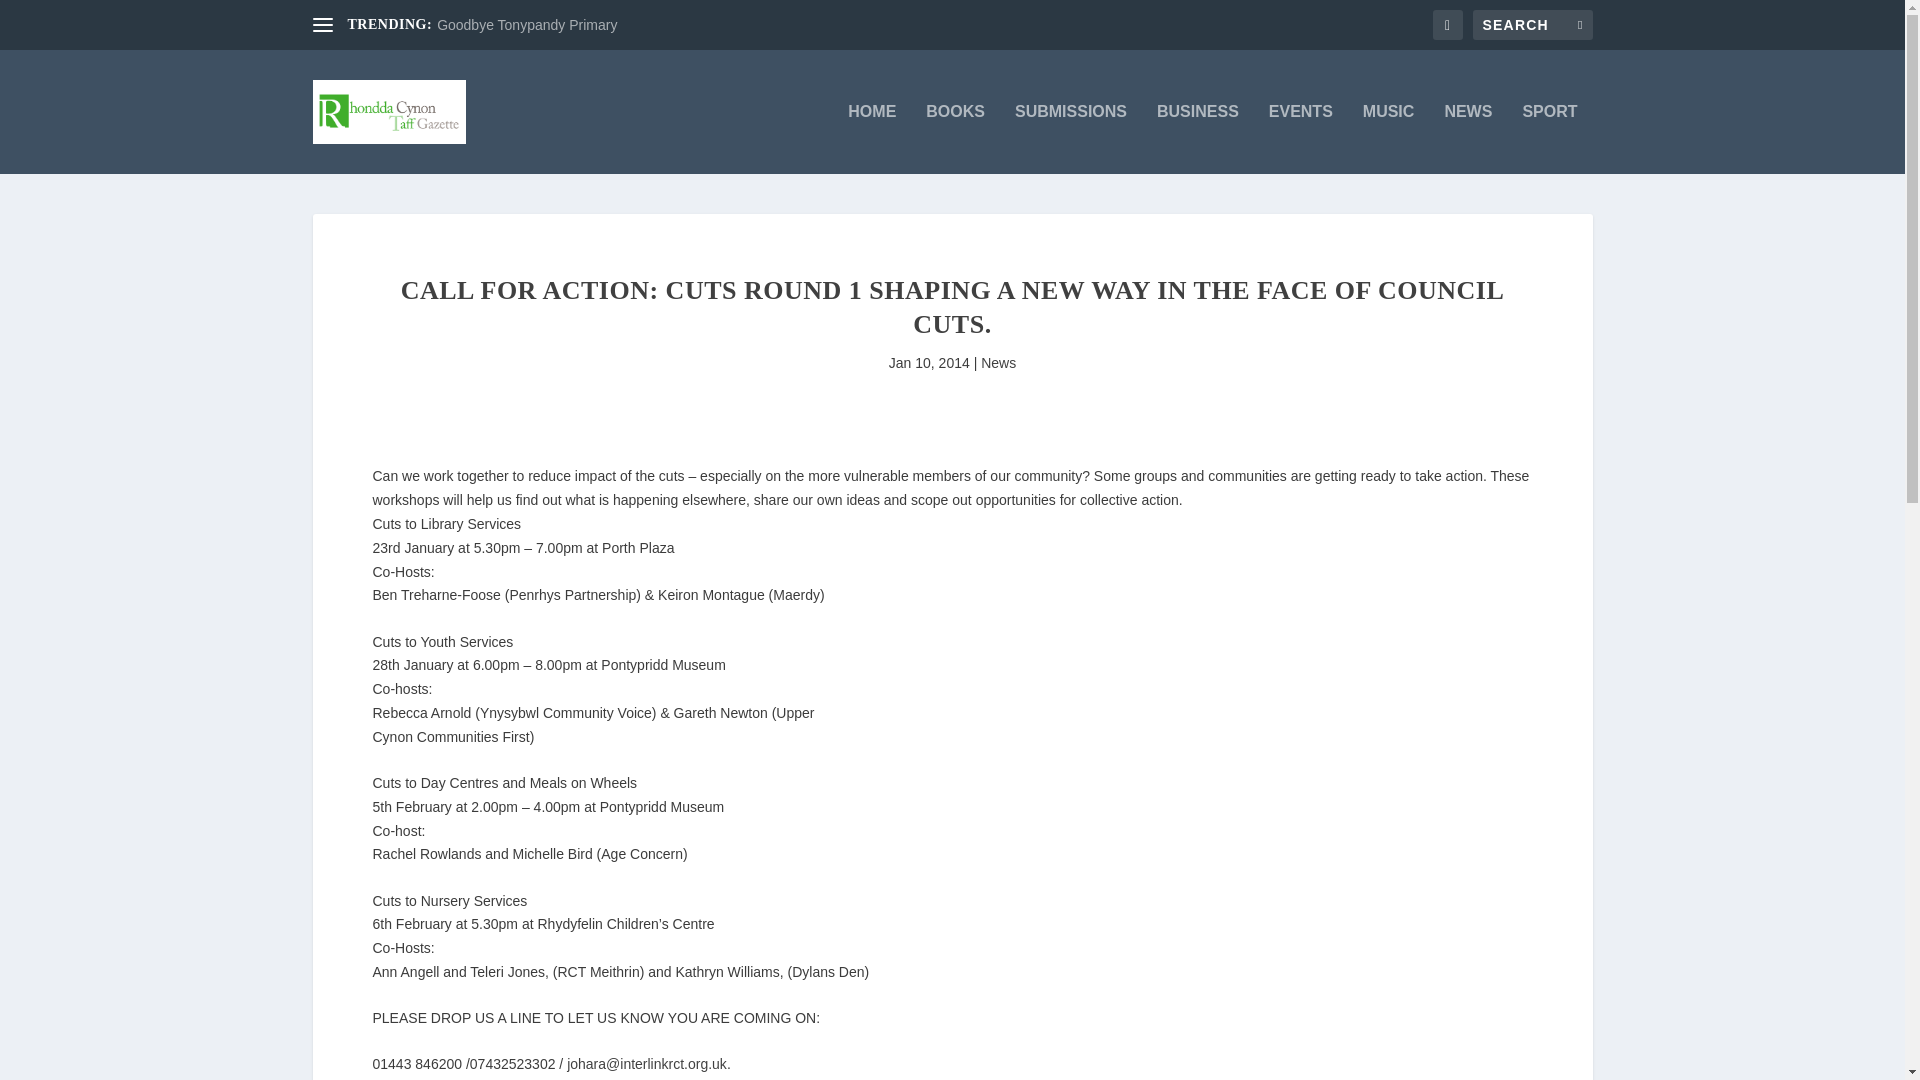 The height and width of the screenshot is (1080, 1920). What do you see at coordinates (1198, 138) in the screenshot?
I see `BUSINESS` at bounding box center [1198, 138].